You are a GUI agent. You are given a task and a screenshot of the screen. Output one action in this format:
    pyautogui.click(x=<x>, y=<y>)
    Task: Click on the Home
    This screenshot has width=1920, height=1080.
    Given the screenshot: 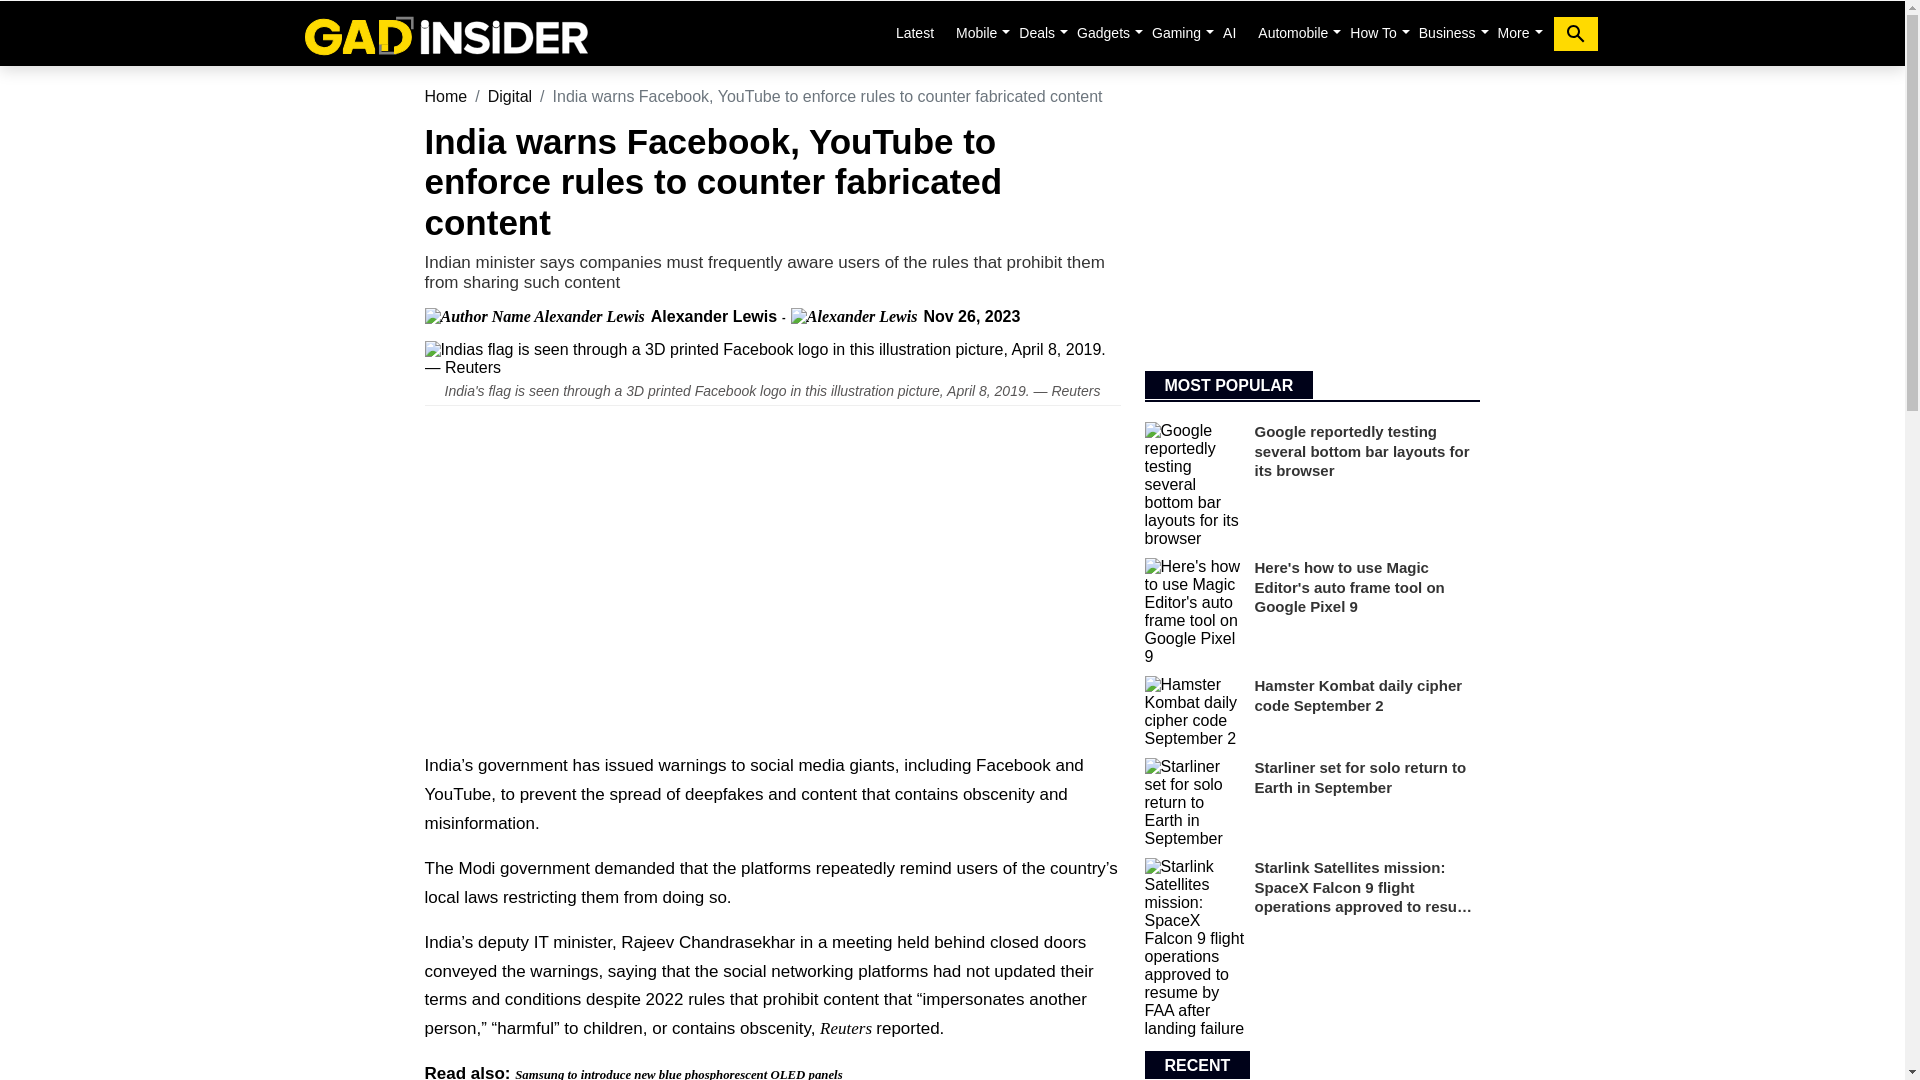 What is the action you would take?
    pyautogui.click(x=445, y=33)
    